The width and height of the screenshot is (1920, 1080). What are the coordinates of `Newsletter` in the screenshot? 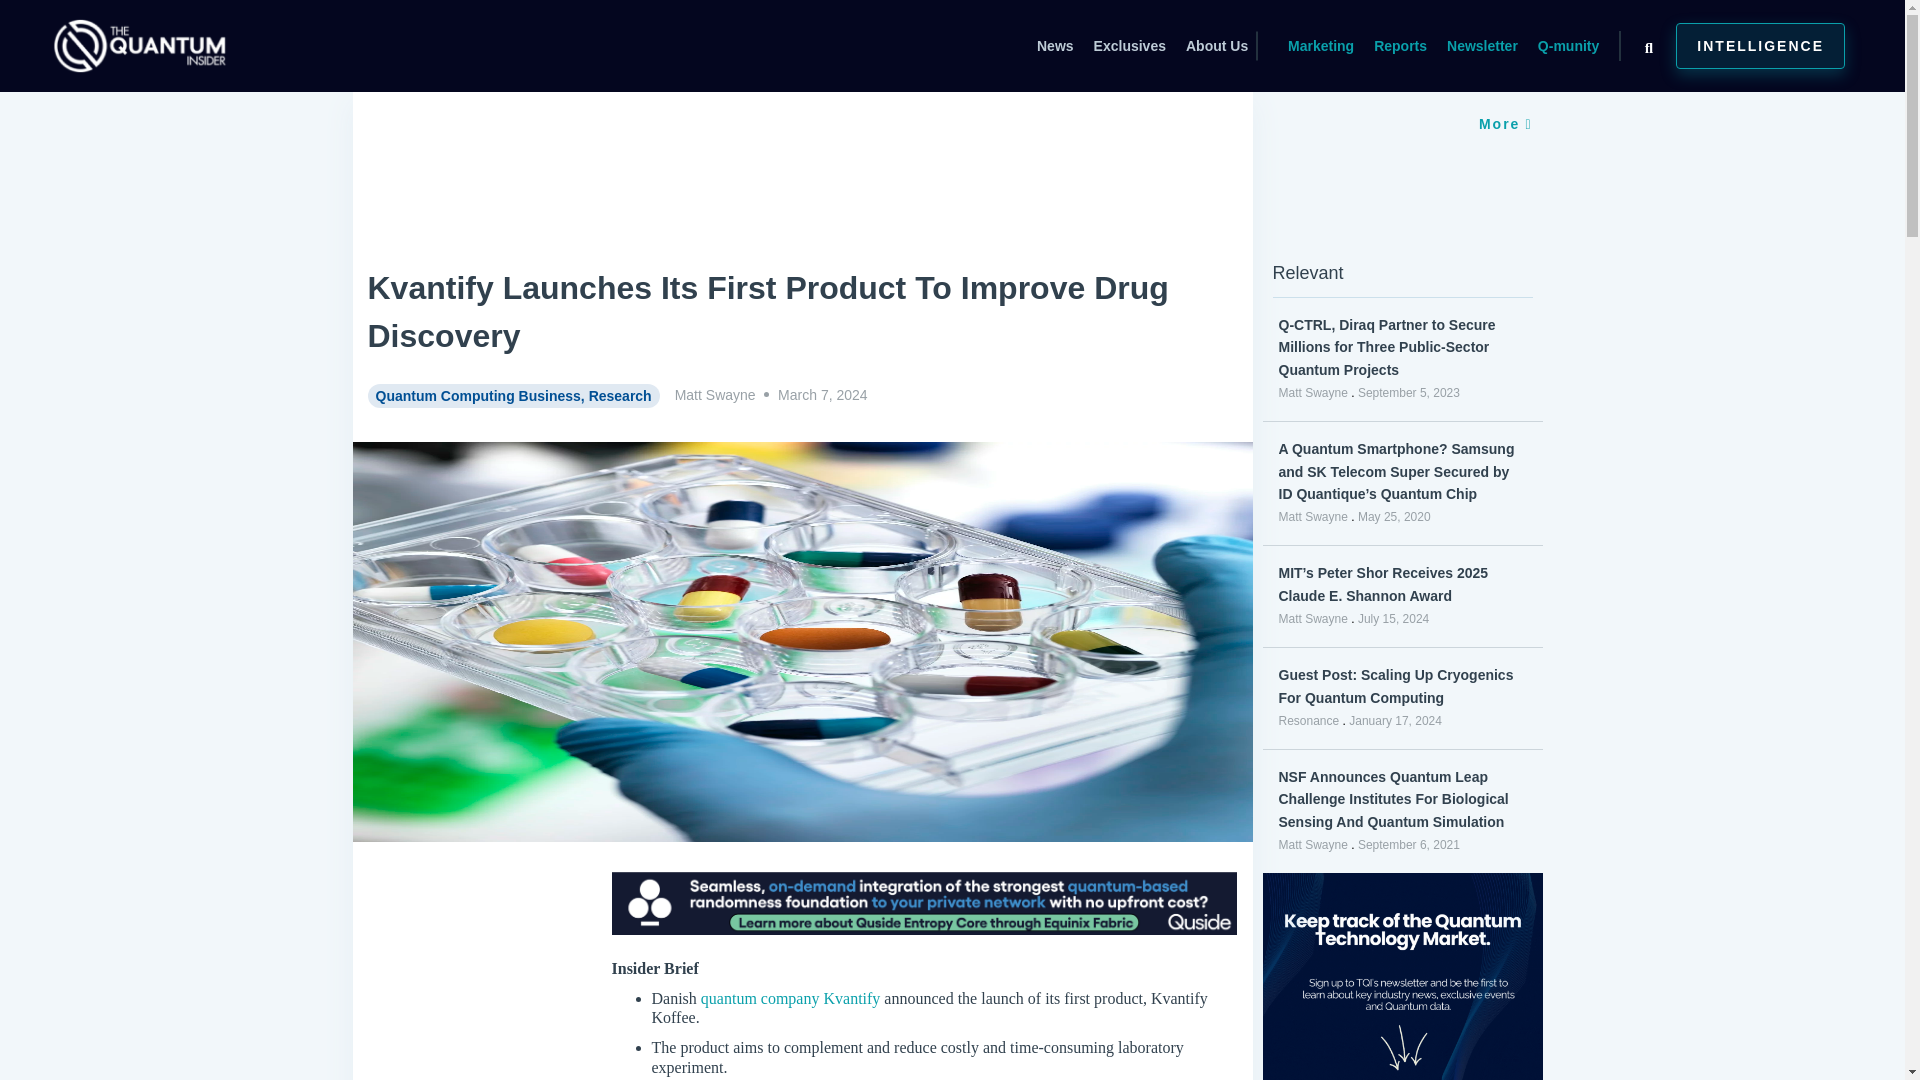 It's located at (1482, 46).